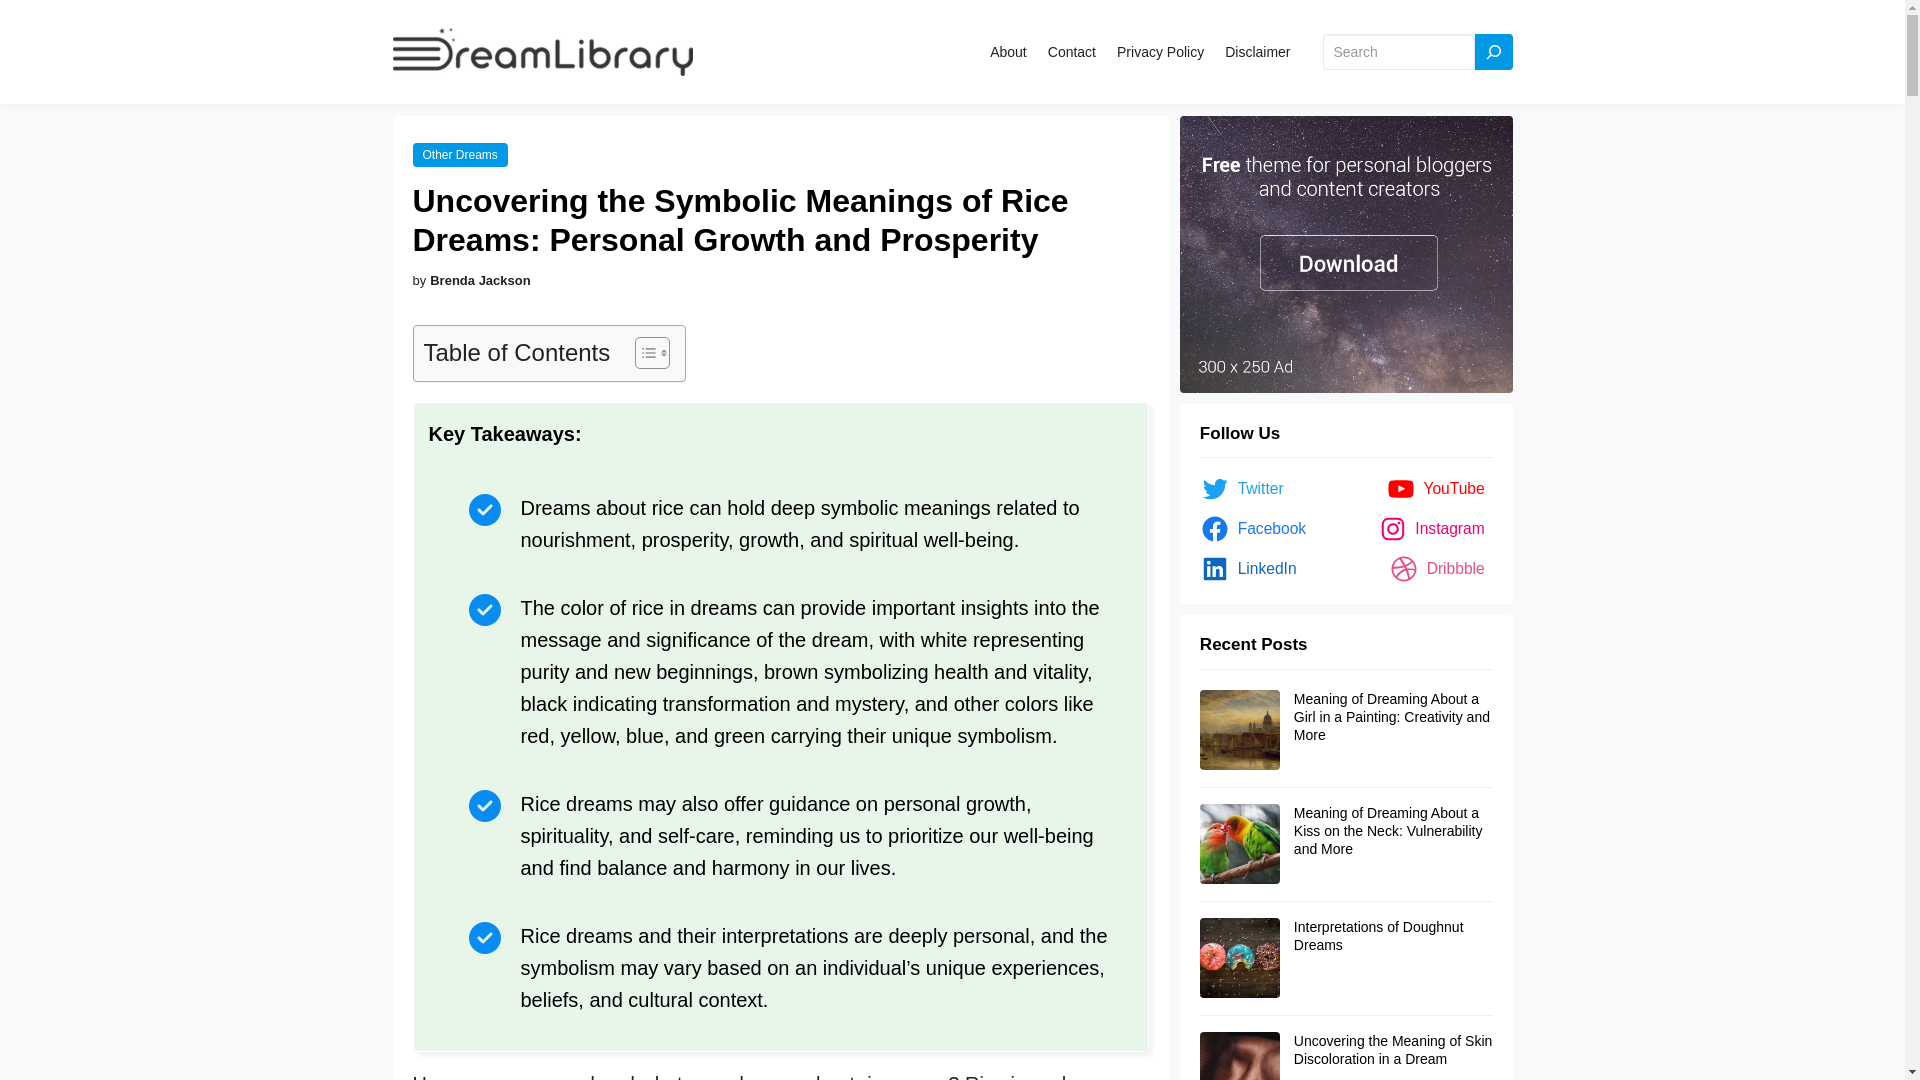  Describe the element at coordinates (459, 155) in the screenshot. I see `Other Dreams` at that location.